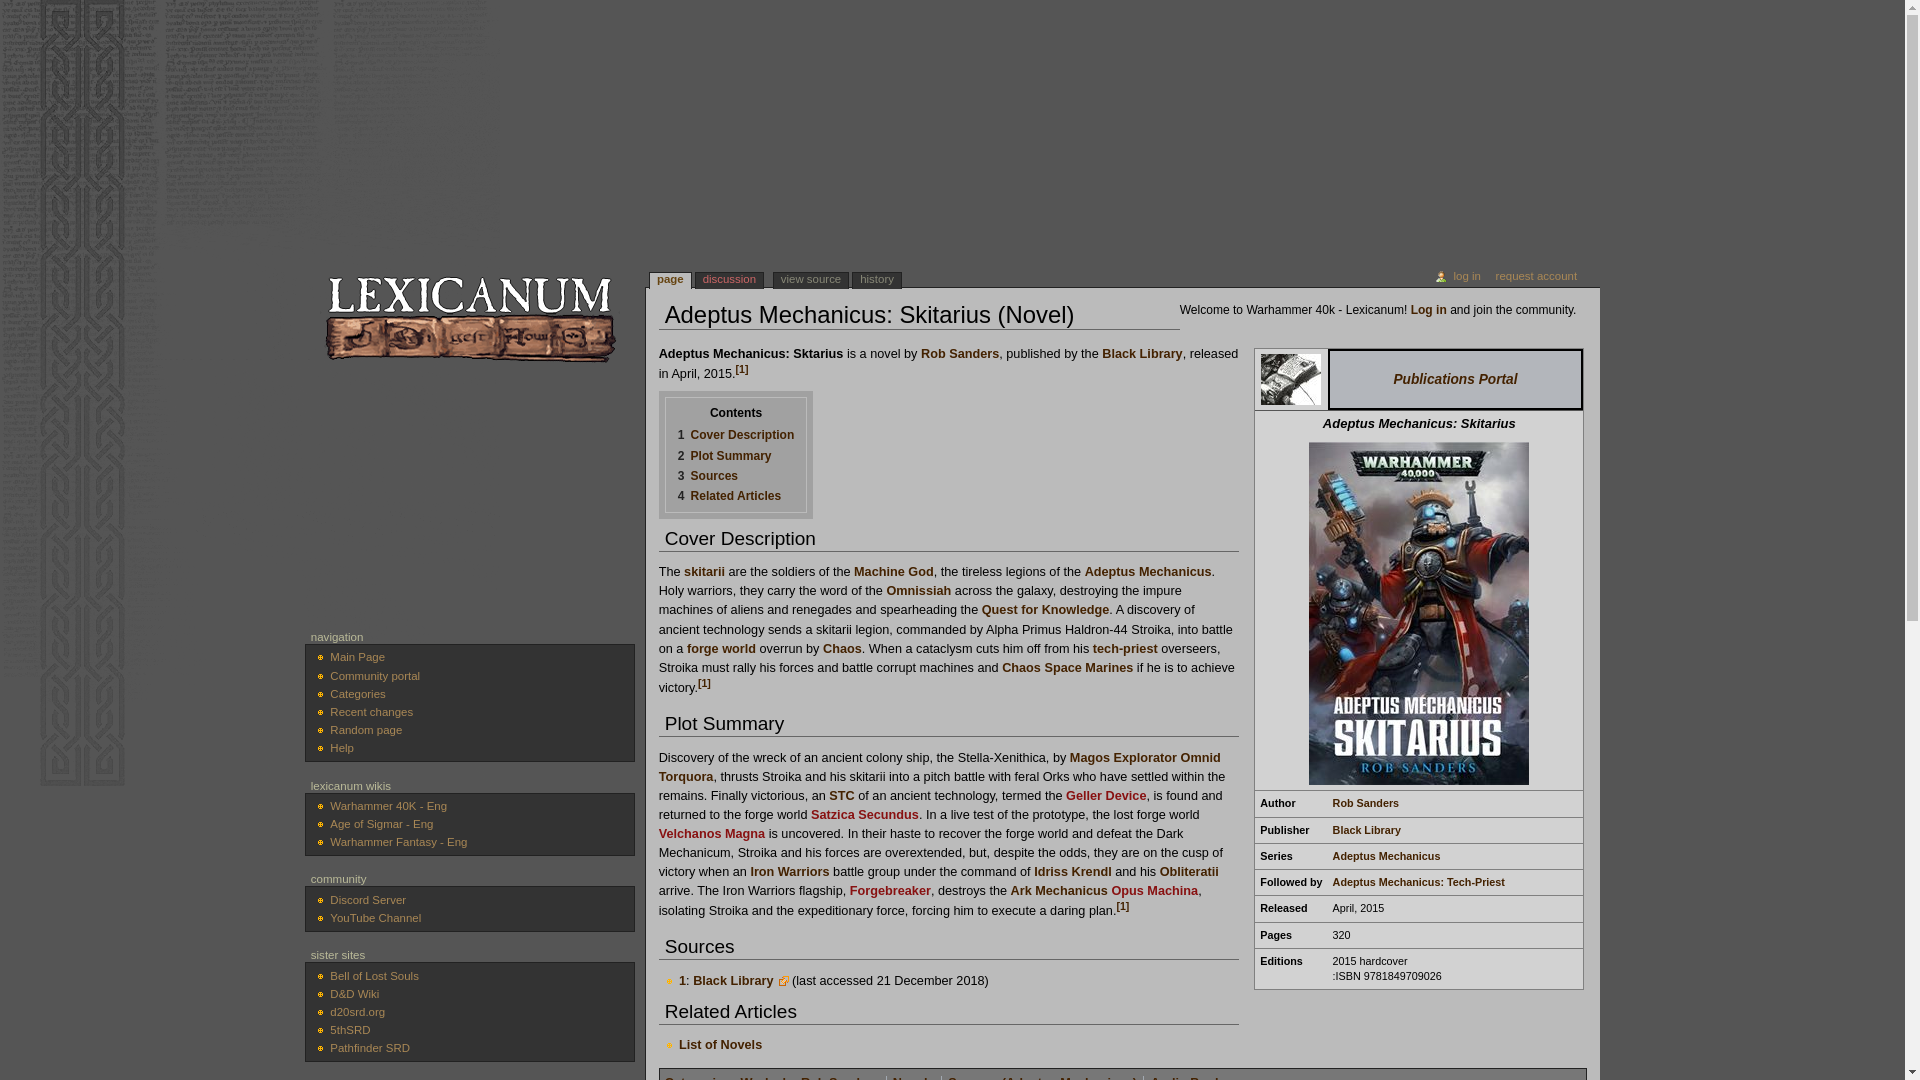  I want to click on Rob Sanders, so click(960, 353).